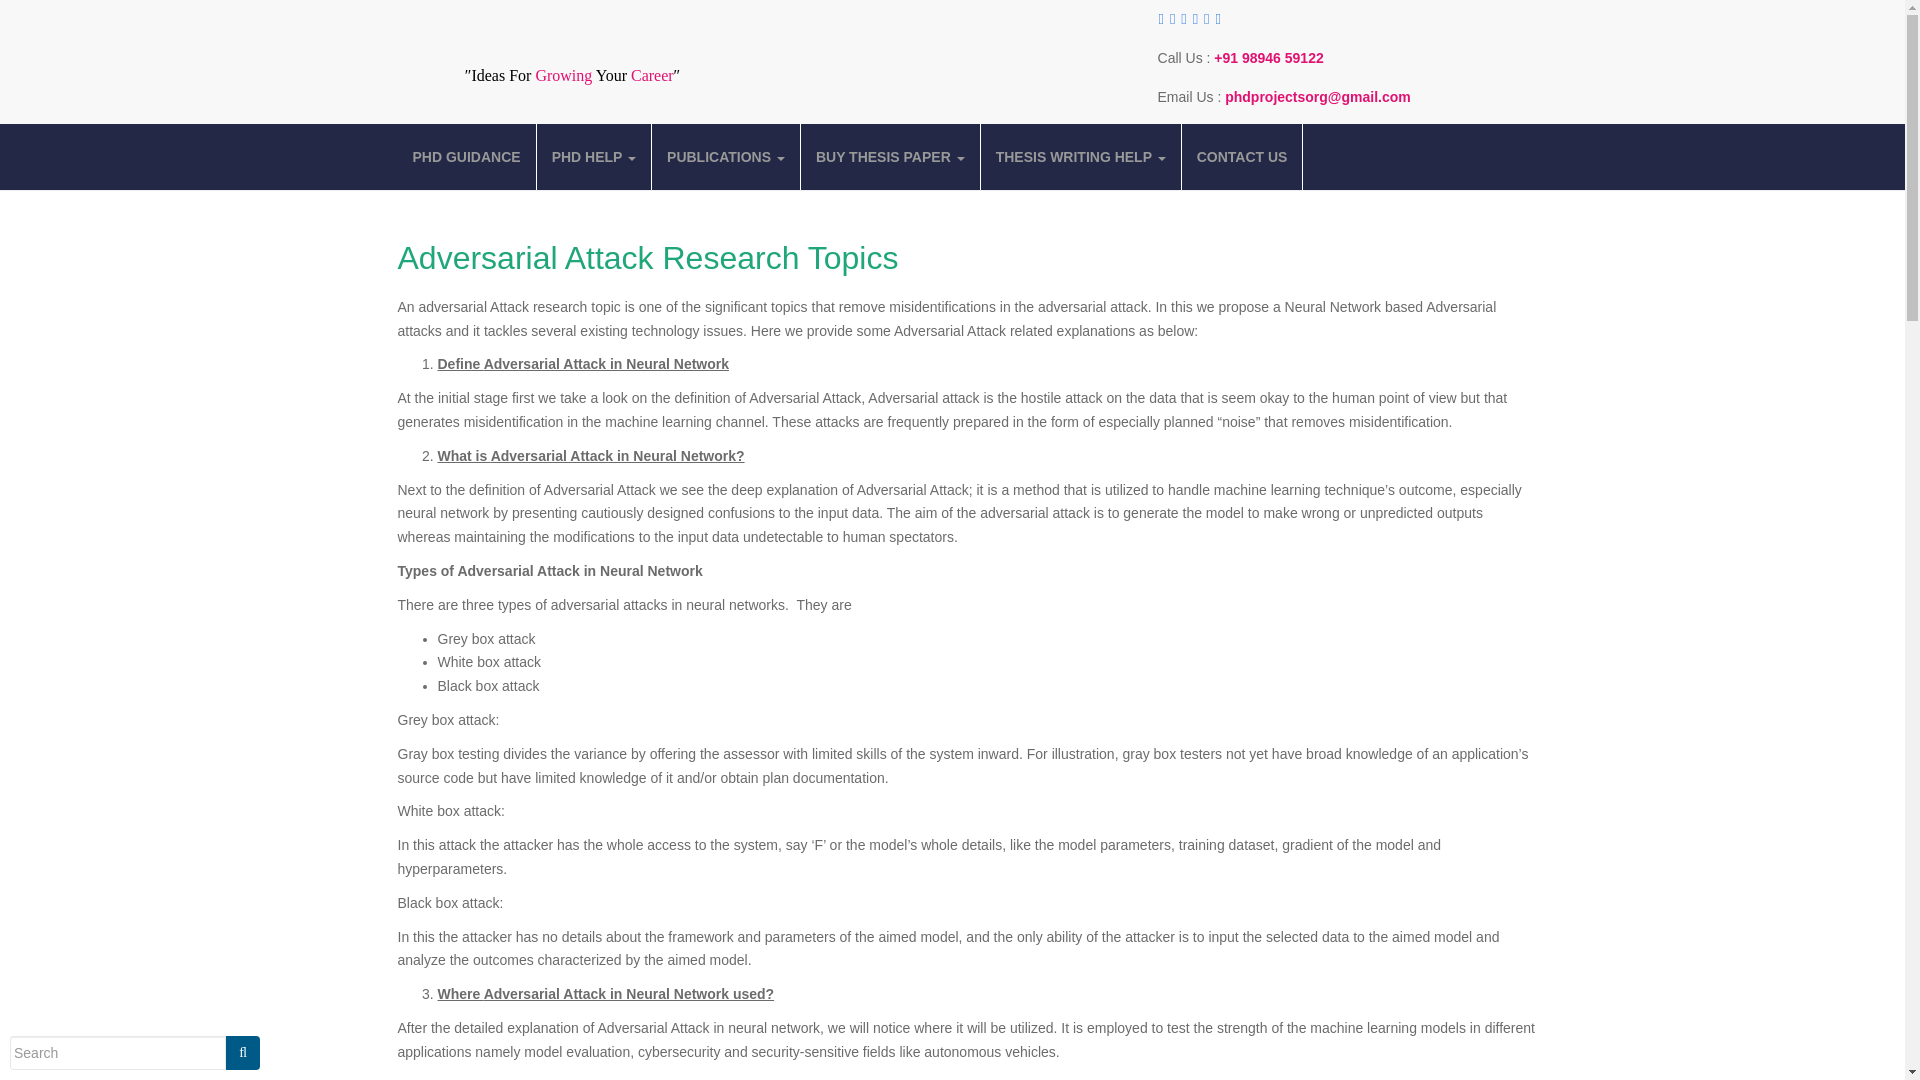 Image resolution: width=1920 pixels, height=1080 pixels. What do you see at coordinates (466, 157) in the screenshot?
I see `PHD GUIDANCE` at bounding box center [466, 157].